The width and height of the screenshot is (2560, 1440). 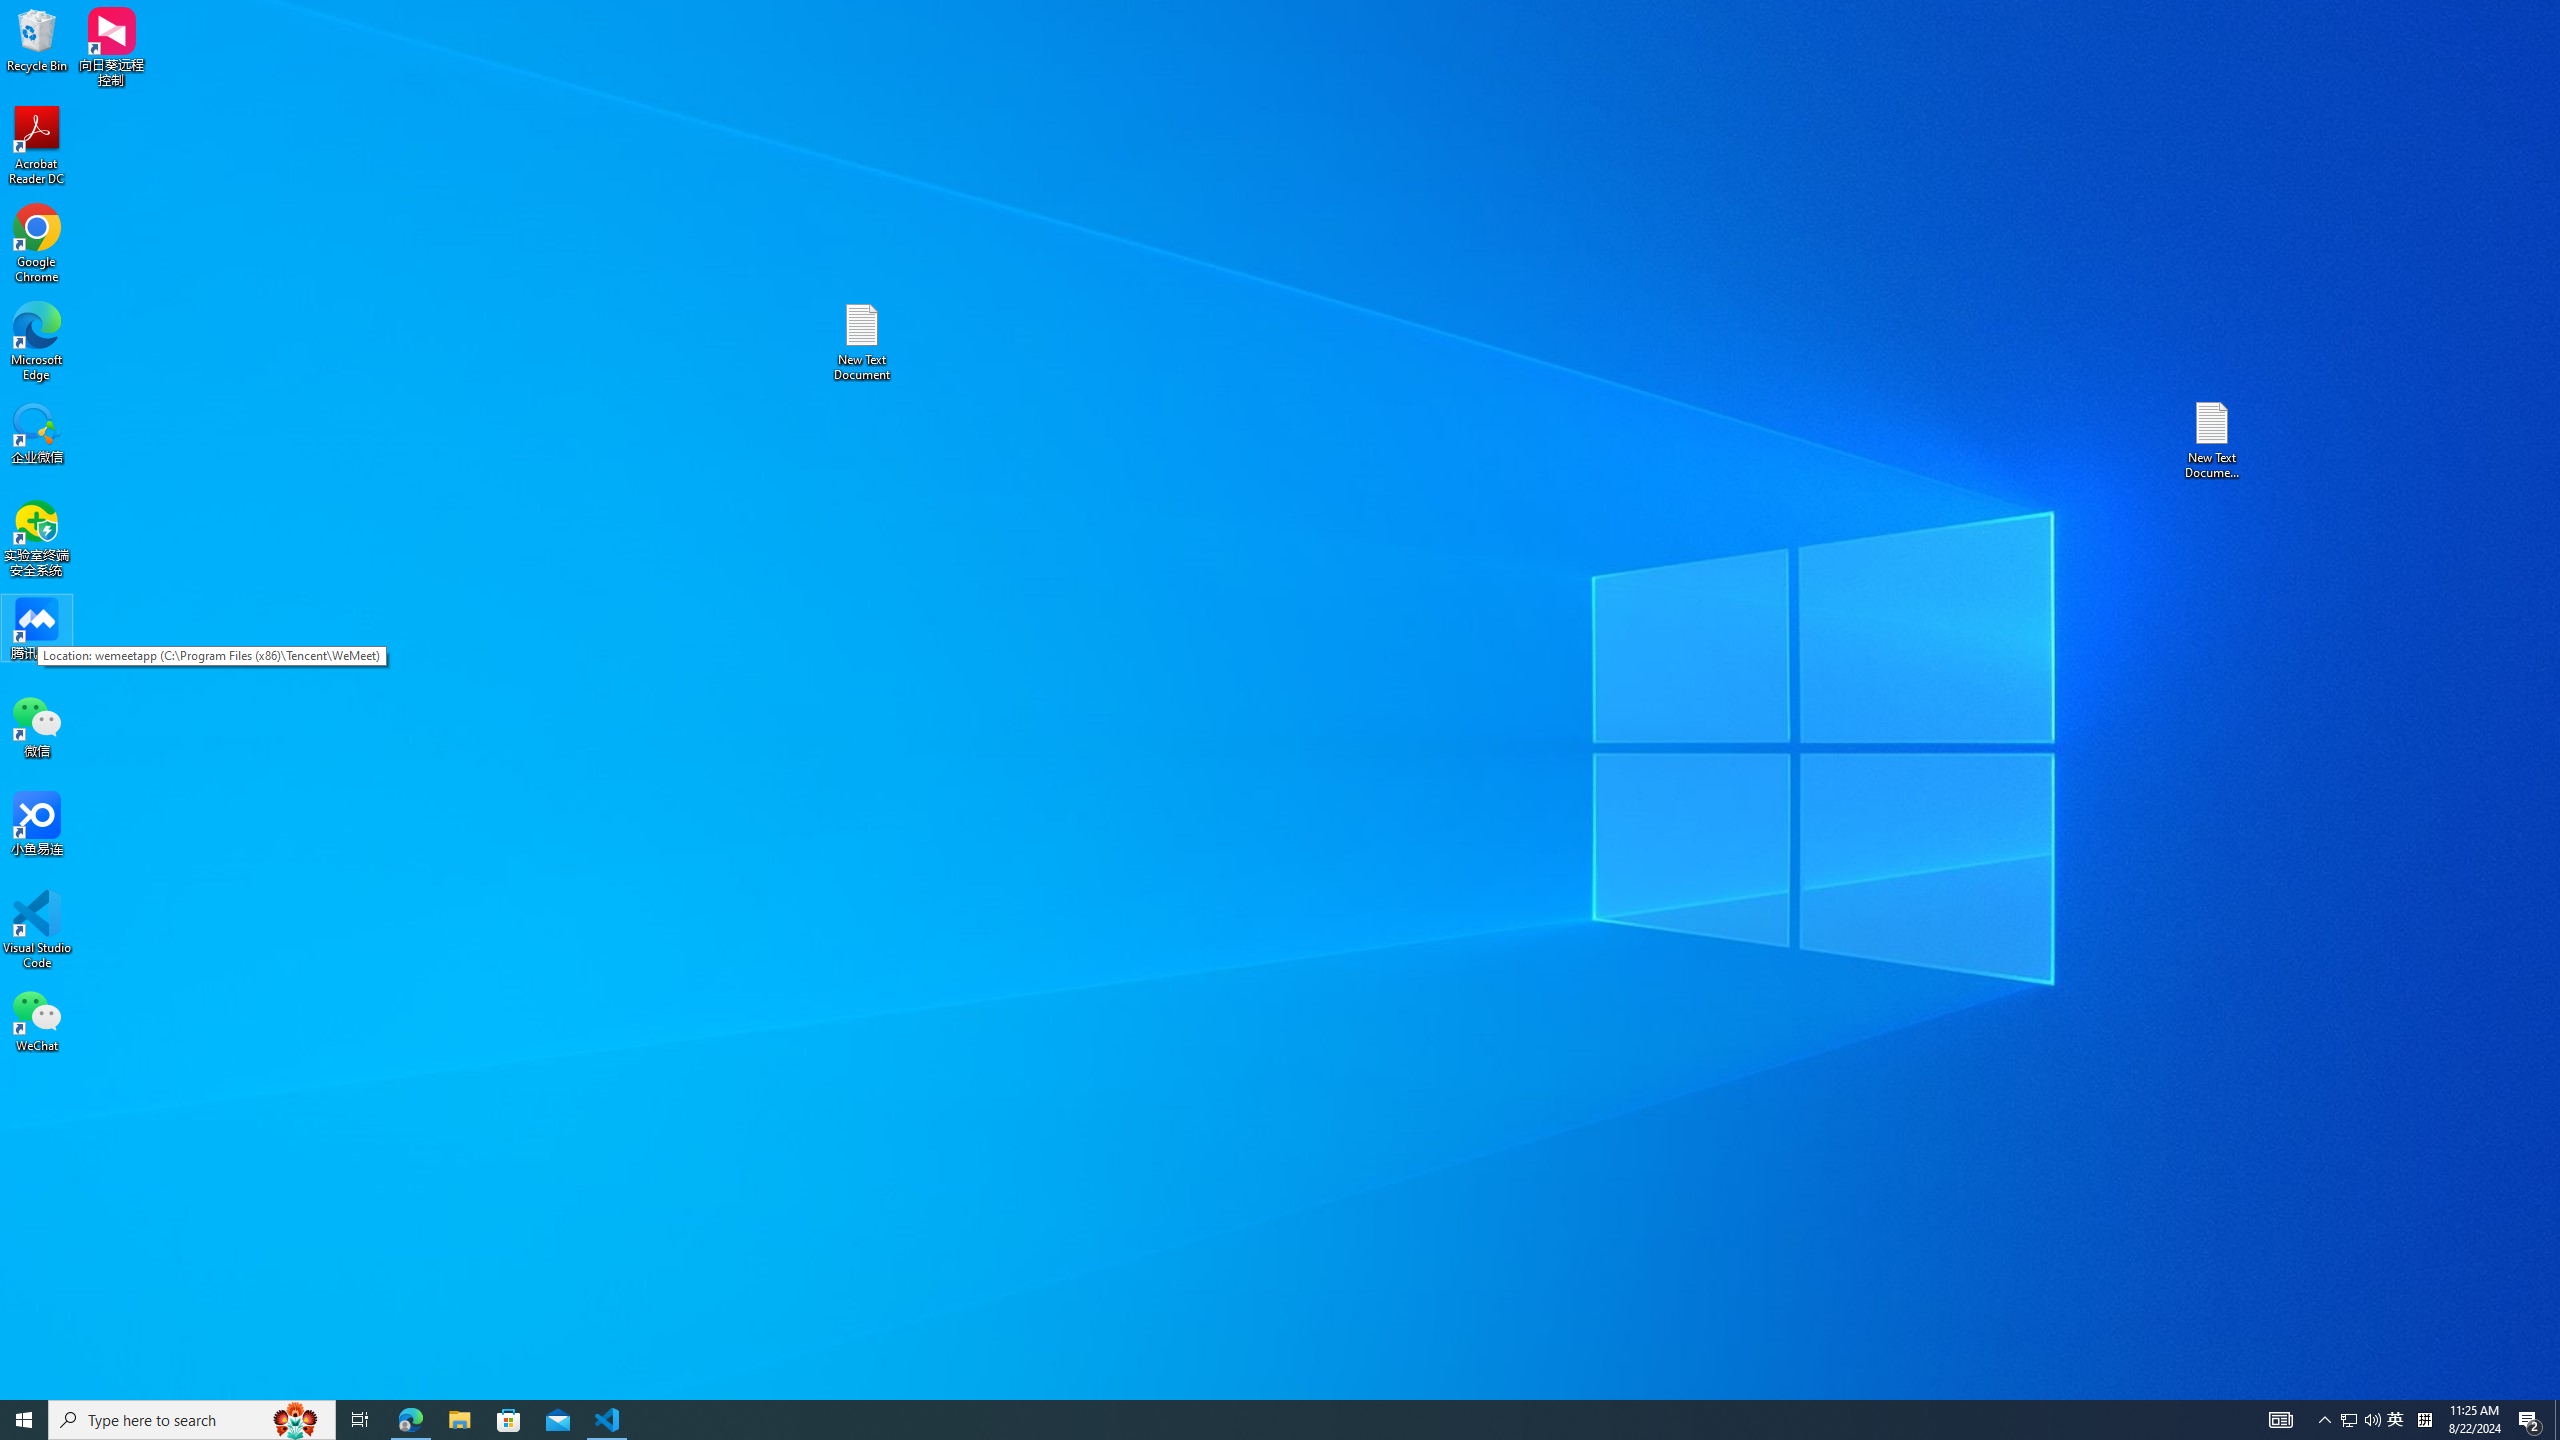 I want to click on Q2790: 100%, so click(x=2372, y=1420).